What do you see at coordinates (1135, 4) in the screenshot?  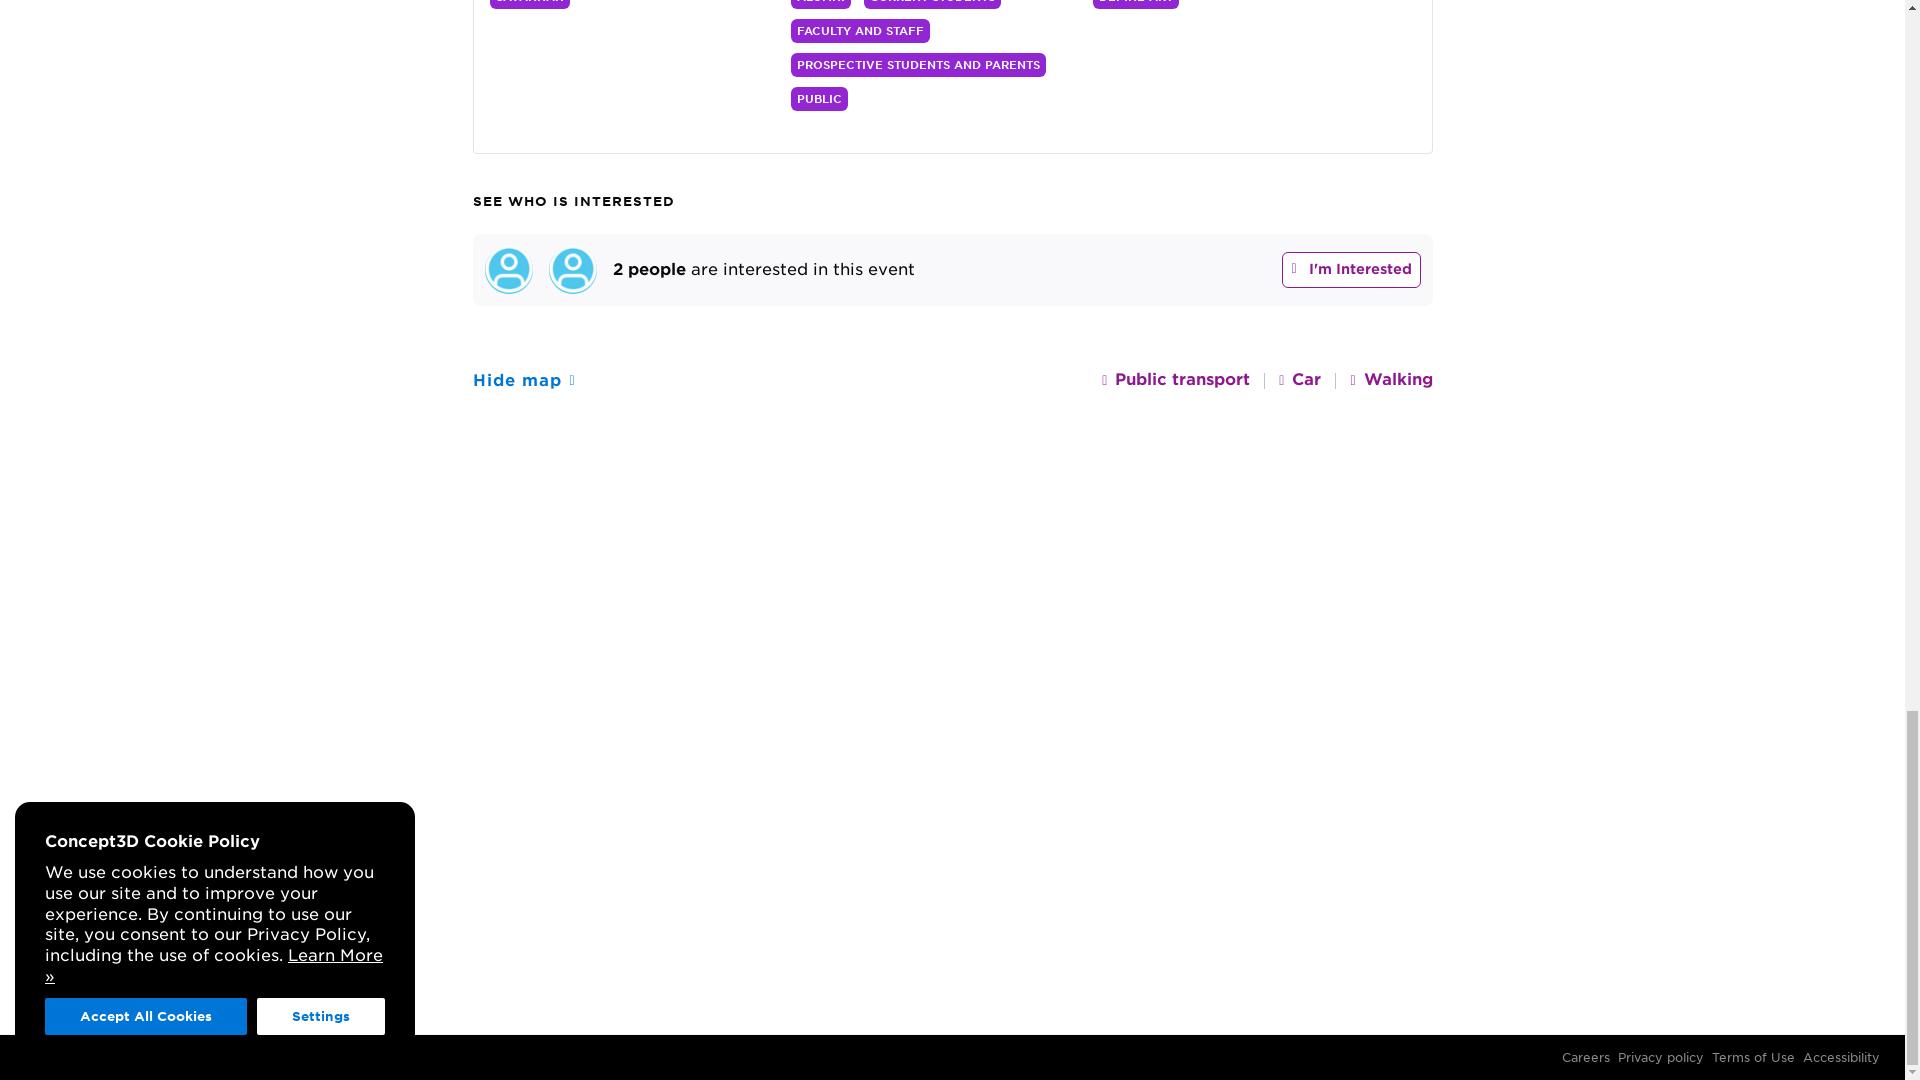 I see `DEFINE ART` at bounding box center [1135, 4].